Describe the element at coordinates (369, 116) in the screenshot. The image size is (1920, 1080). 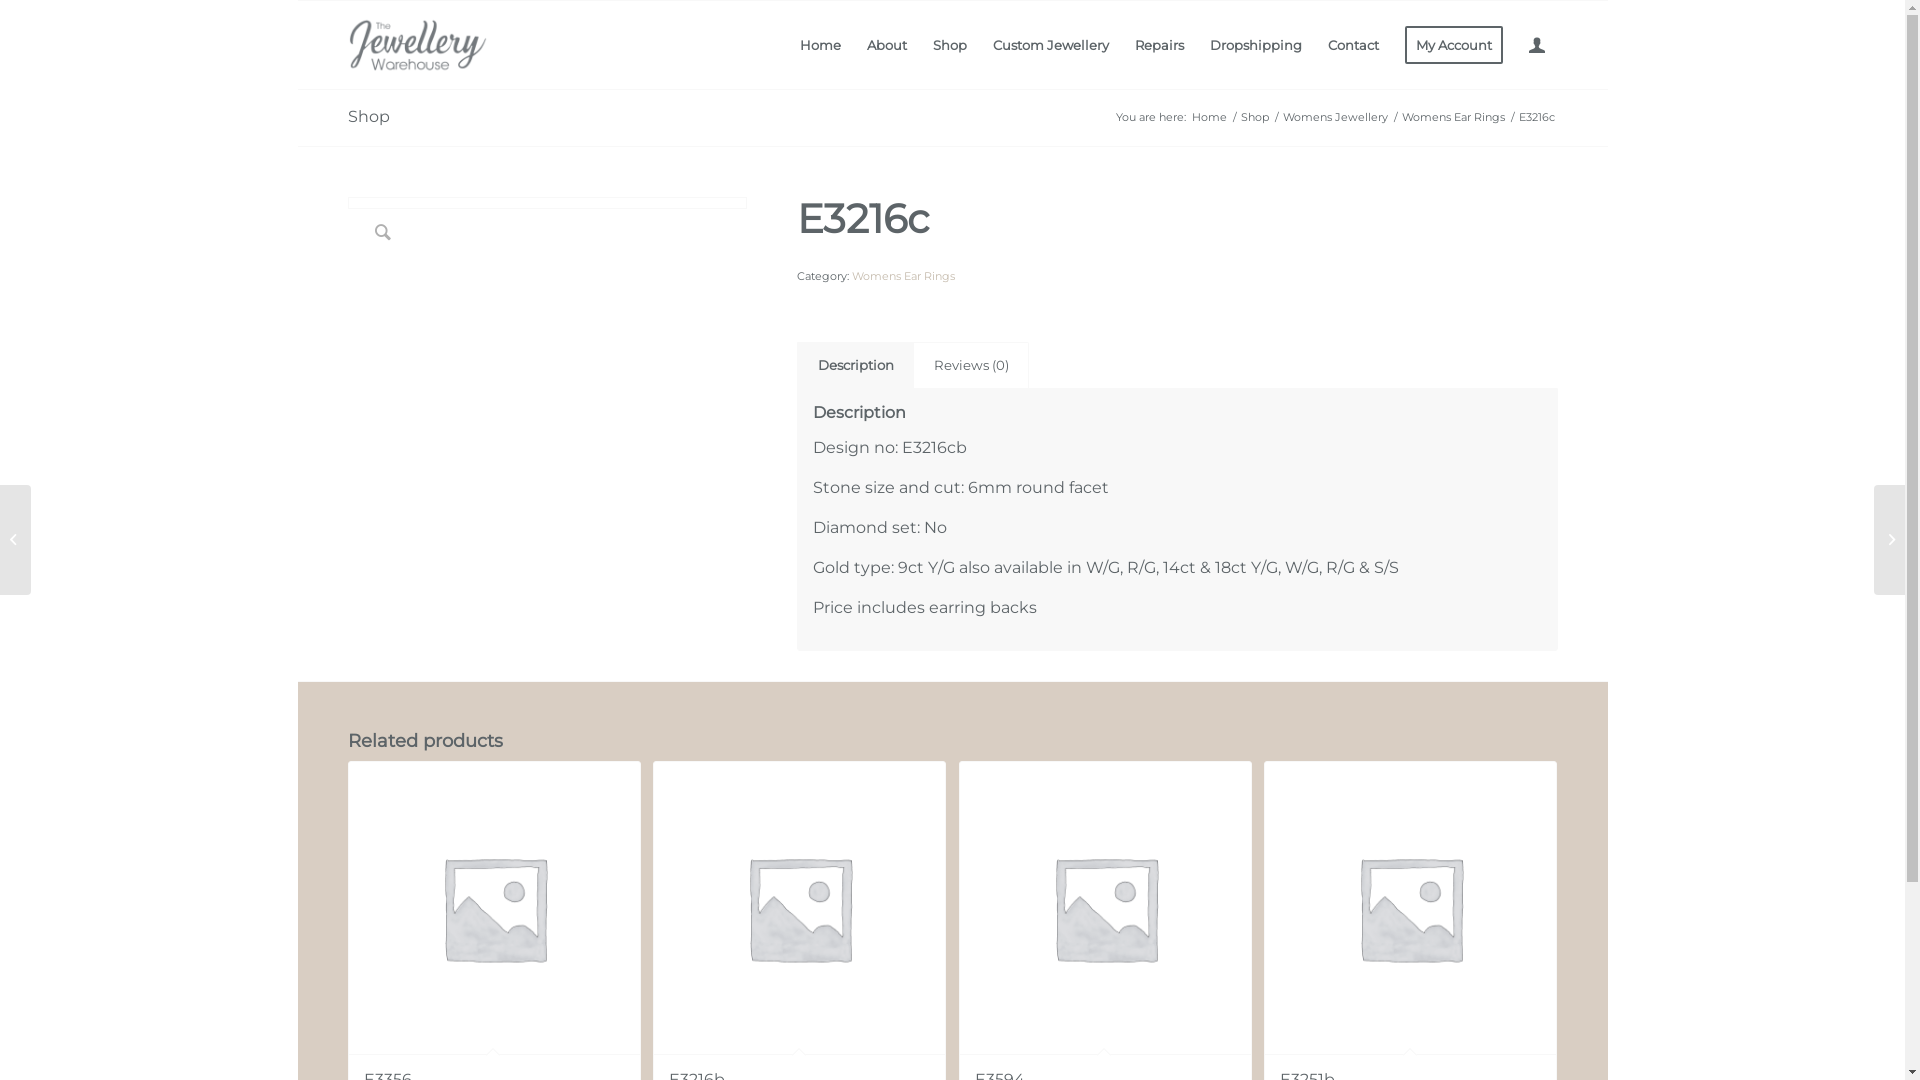
I see `Shop` at that location.